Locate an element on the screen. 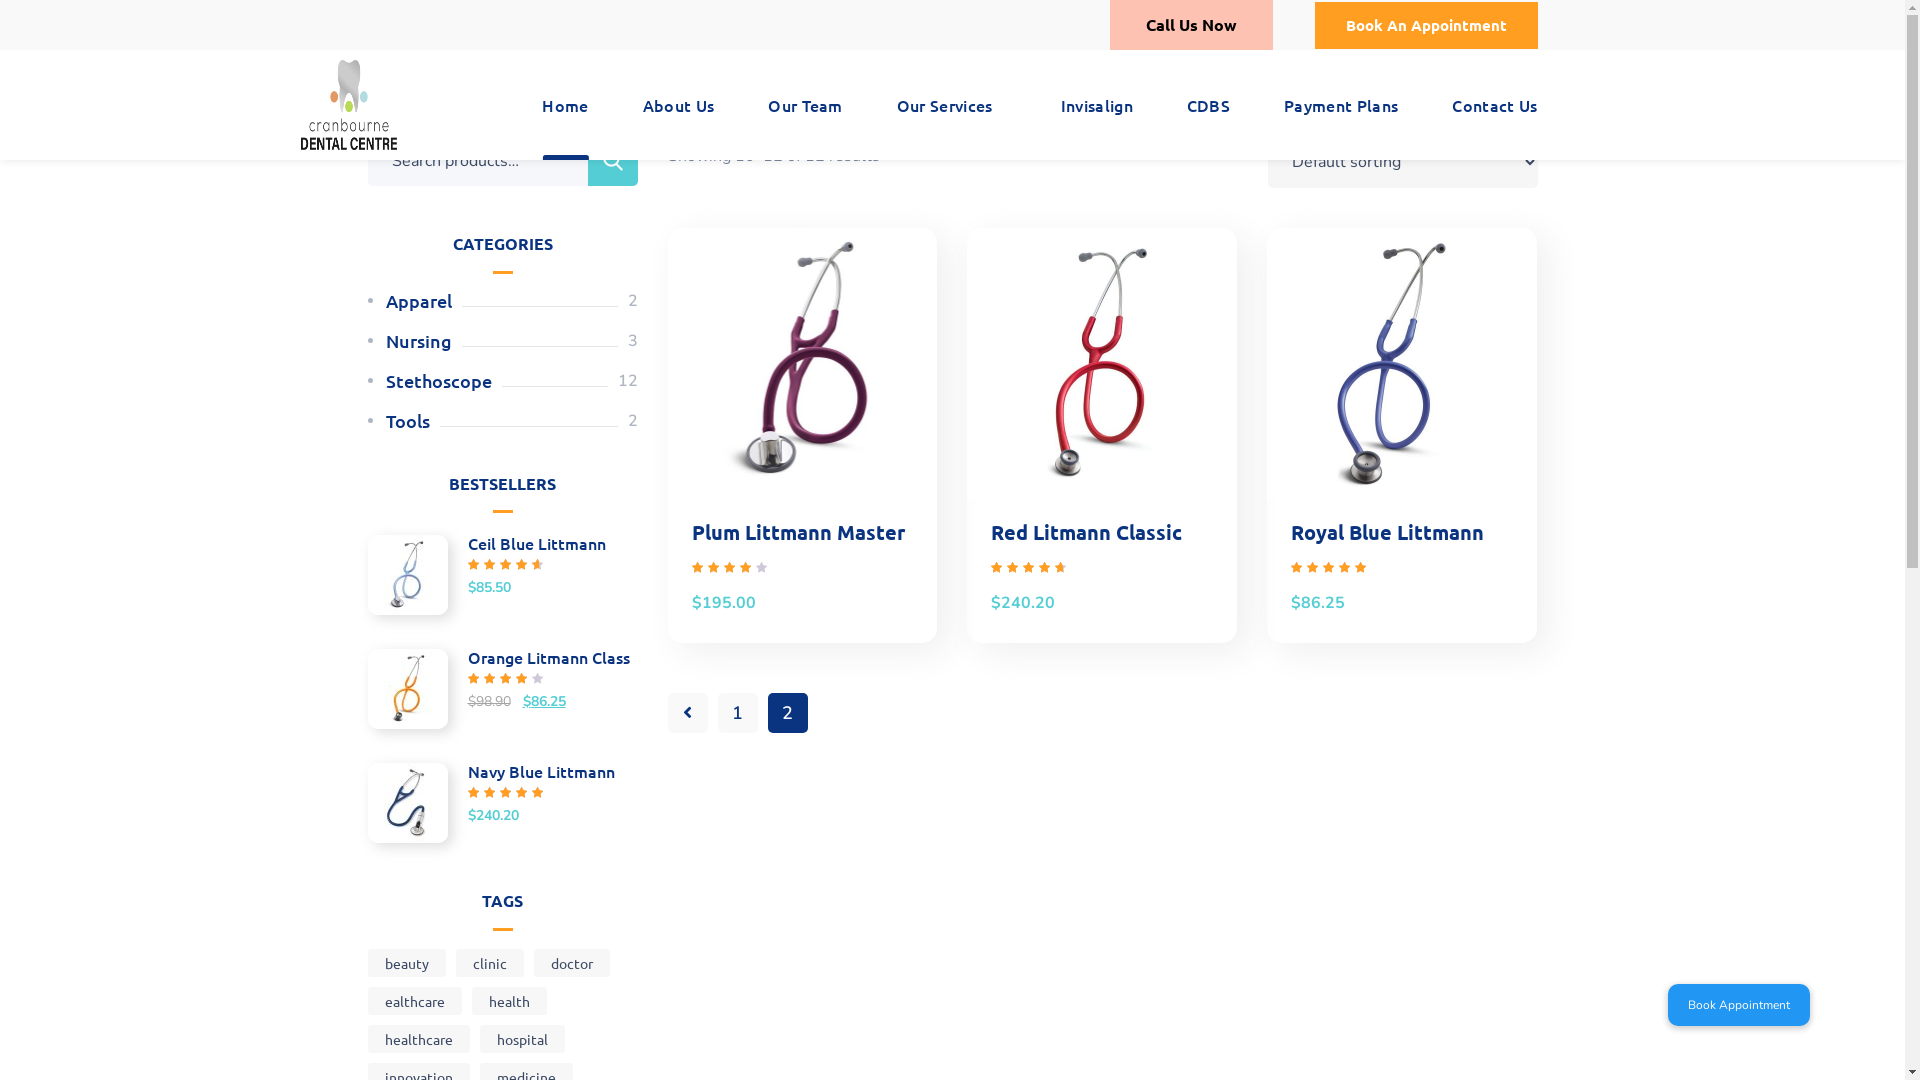  Book Appointment is located at coordinates (1739, 1005).